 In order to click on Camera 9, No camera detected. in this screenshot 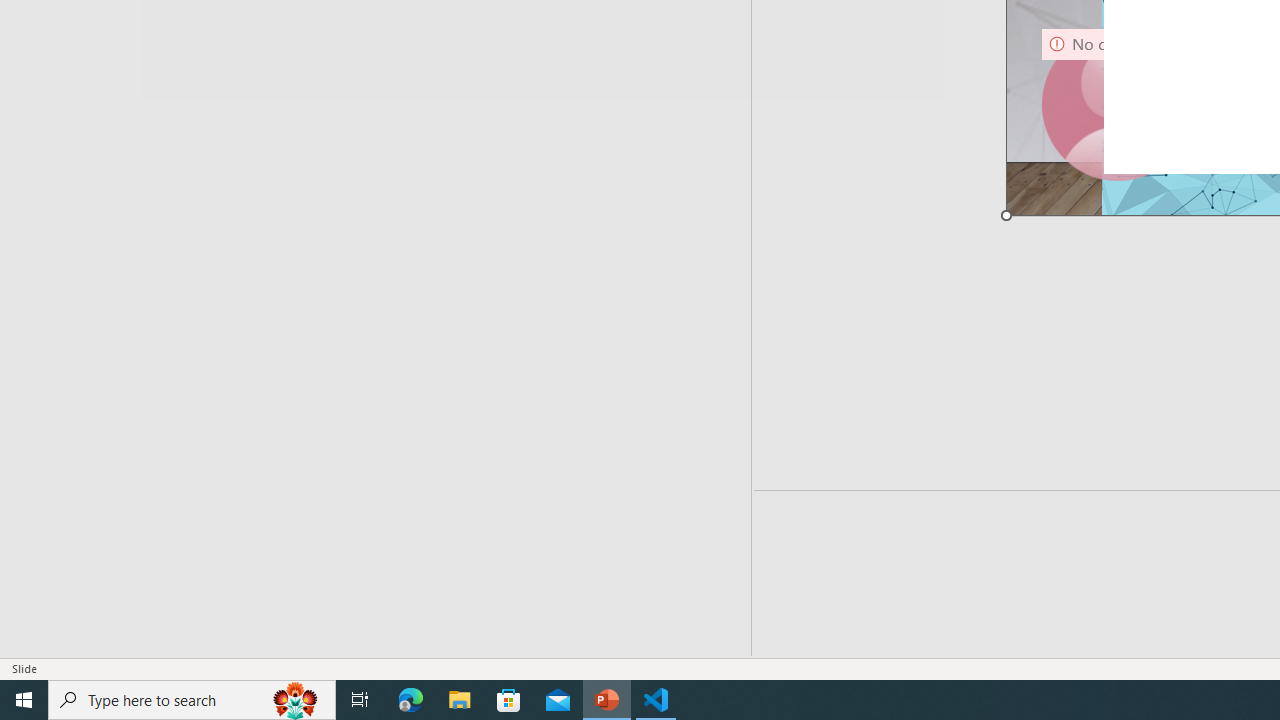, I will do `click(1117, 104)`.